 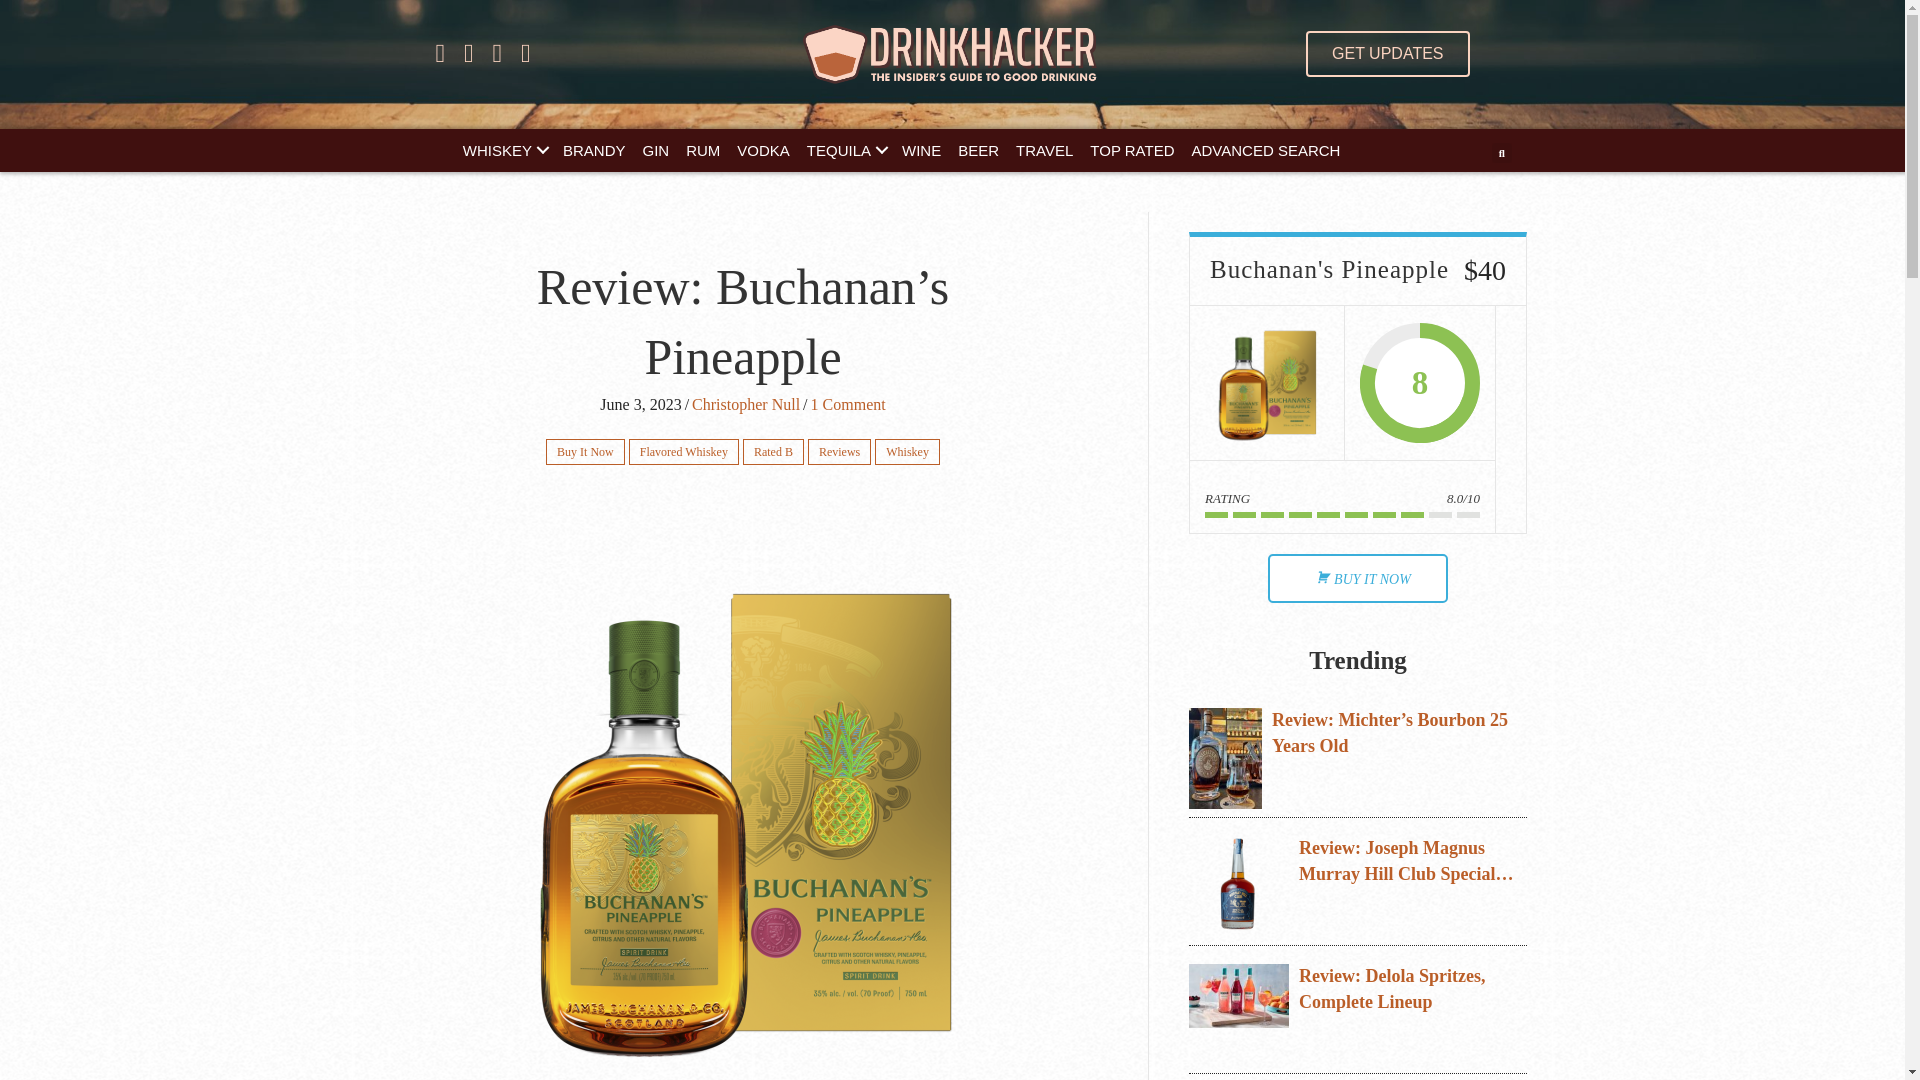 What do you see at coordinates (1132, 150) in the screenshot?
I see `TOP RATED` at bounding box center [1132, 150].